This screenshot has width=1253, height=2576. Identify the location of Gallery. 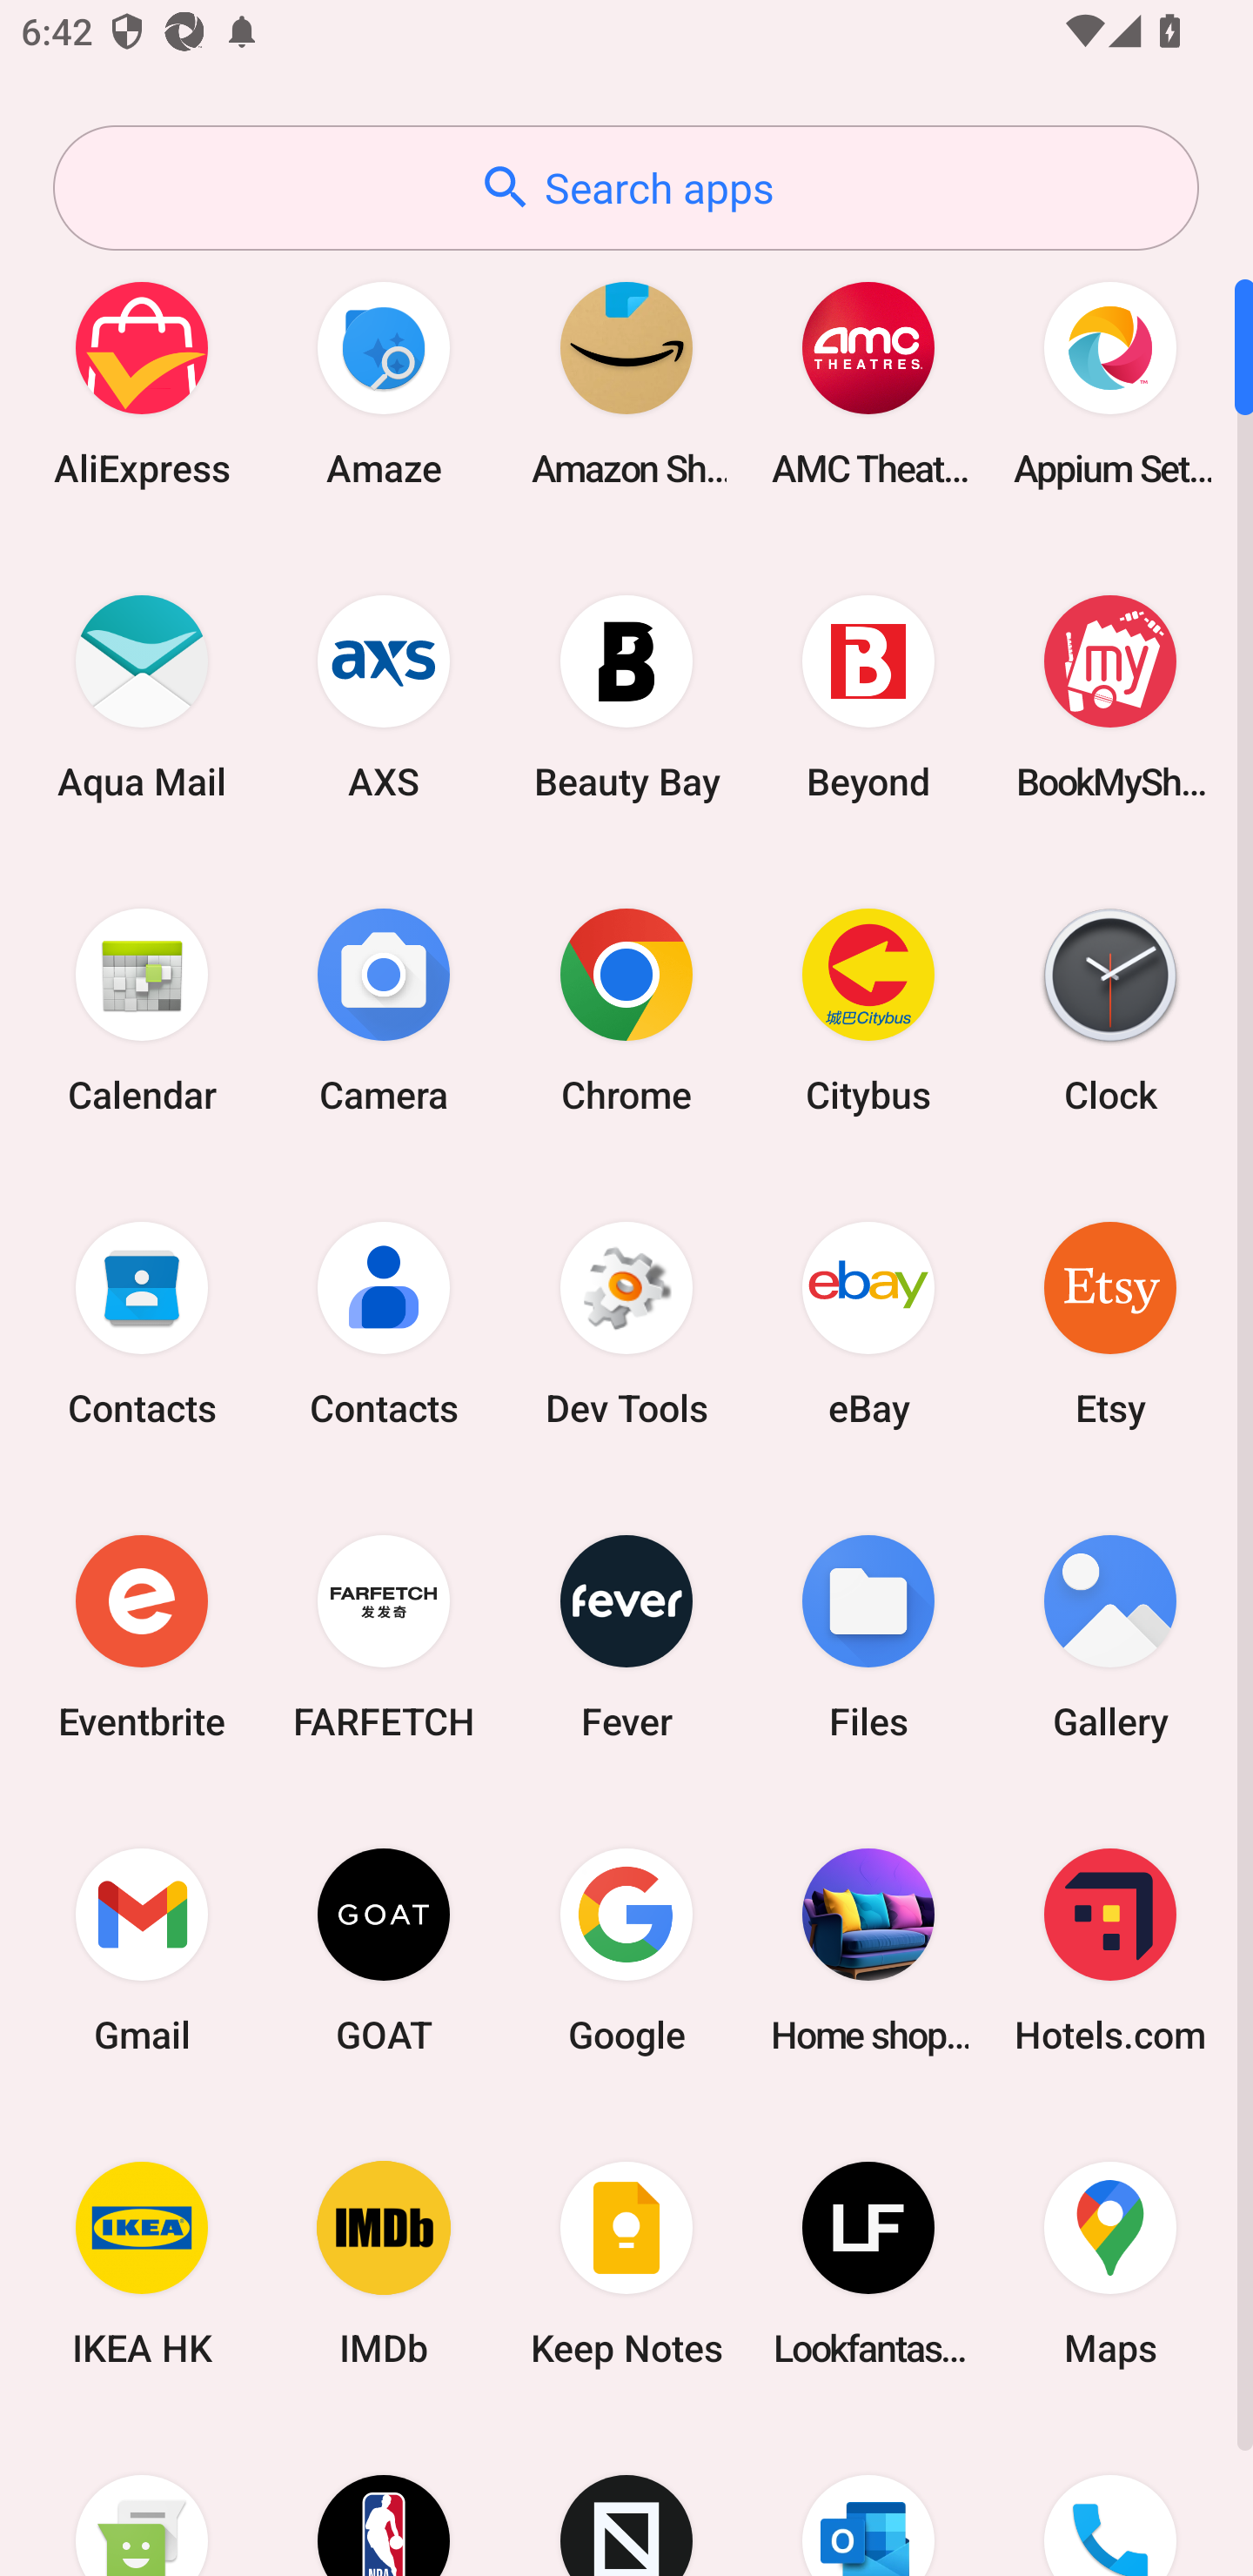
(1110, 1636).